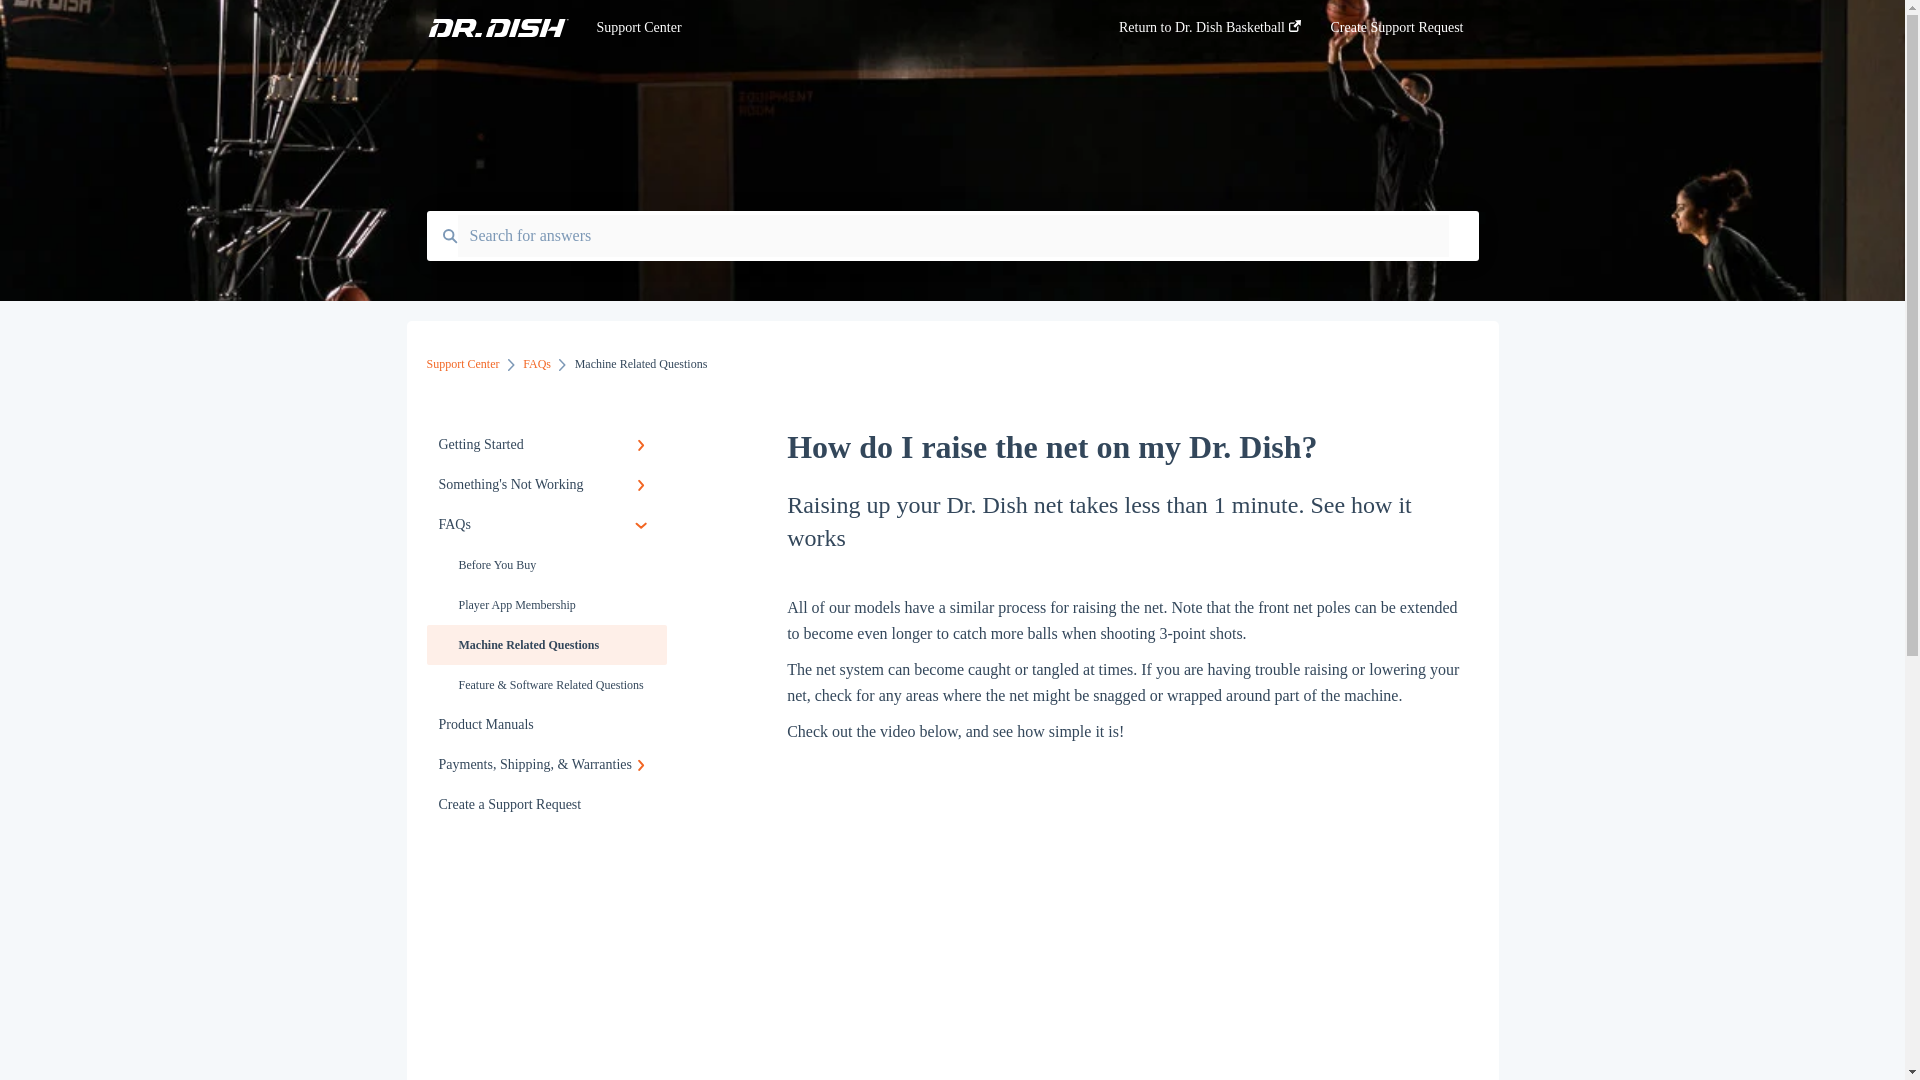  I want to click on FAQs, so click(546, 525).